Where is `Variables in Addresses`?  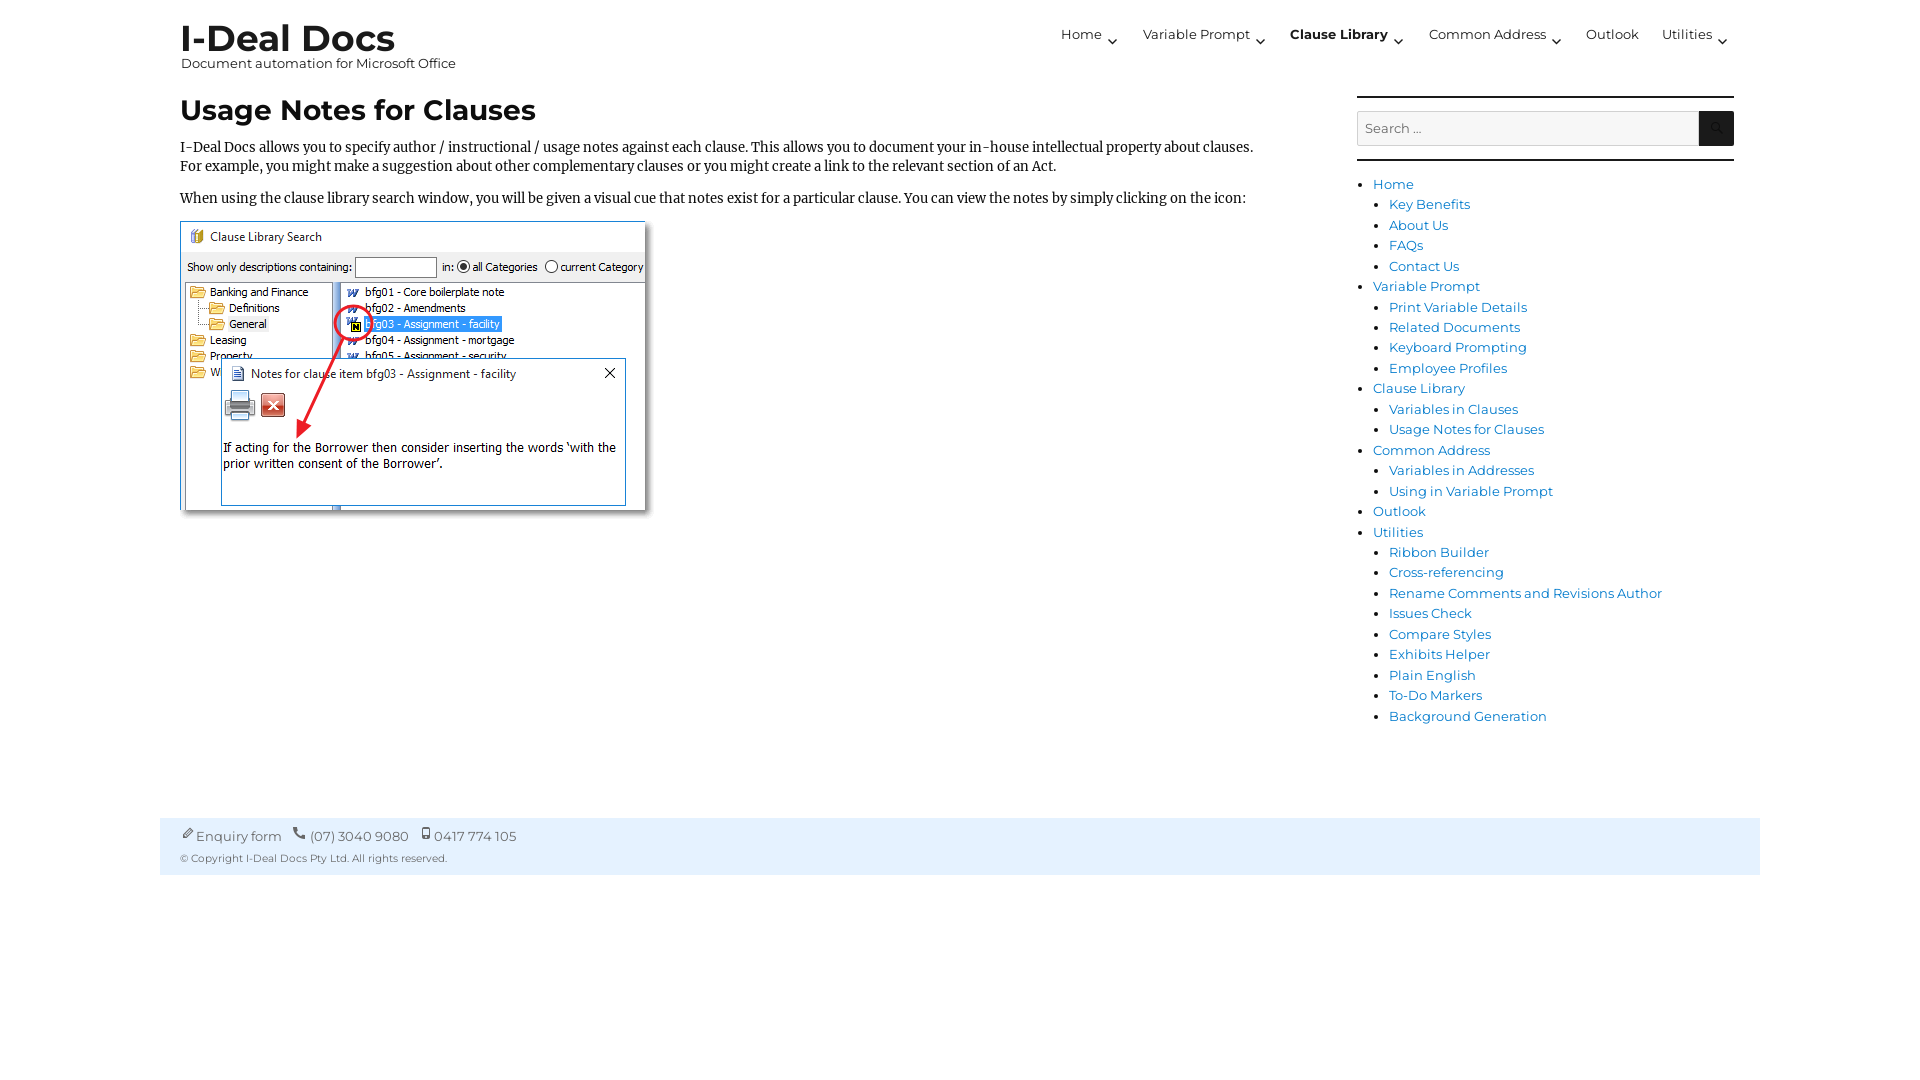
Variables in Addresses is located at coordinates (1462, 470).